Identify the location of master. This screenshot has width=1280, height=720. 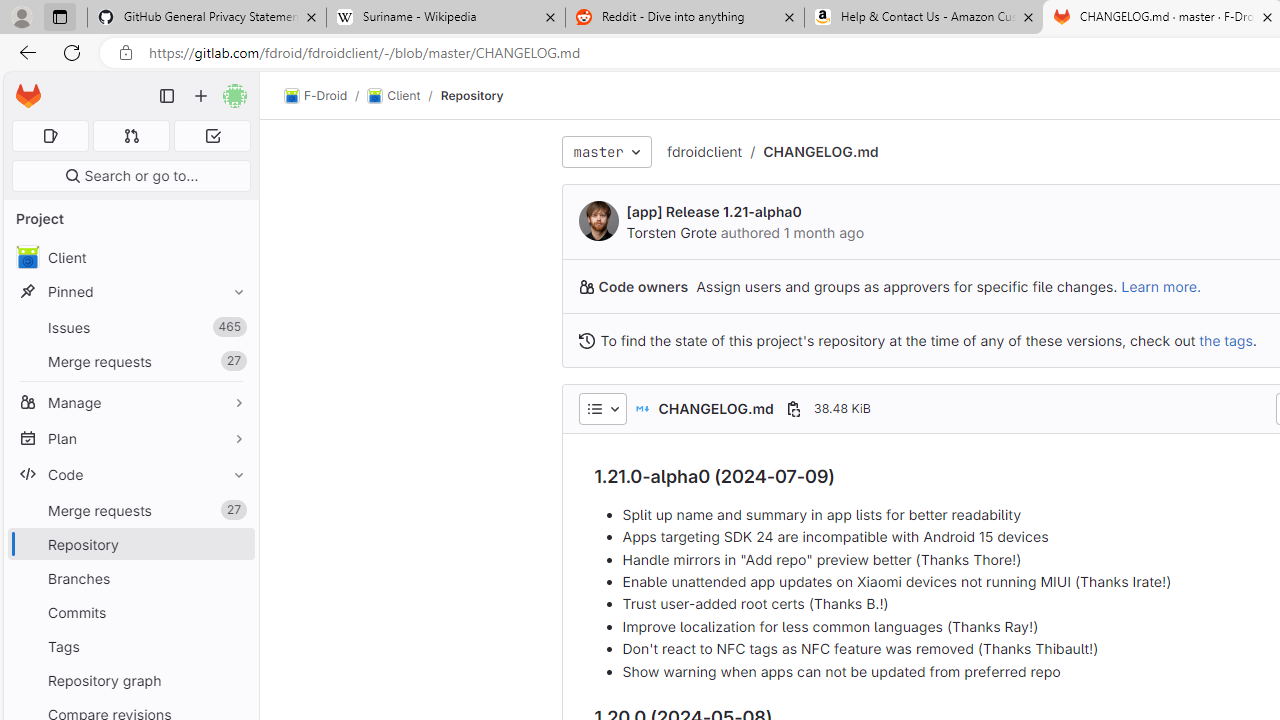
(606, 152).